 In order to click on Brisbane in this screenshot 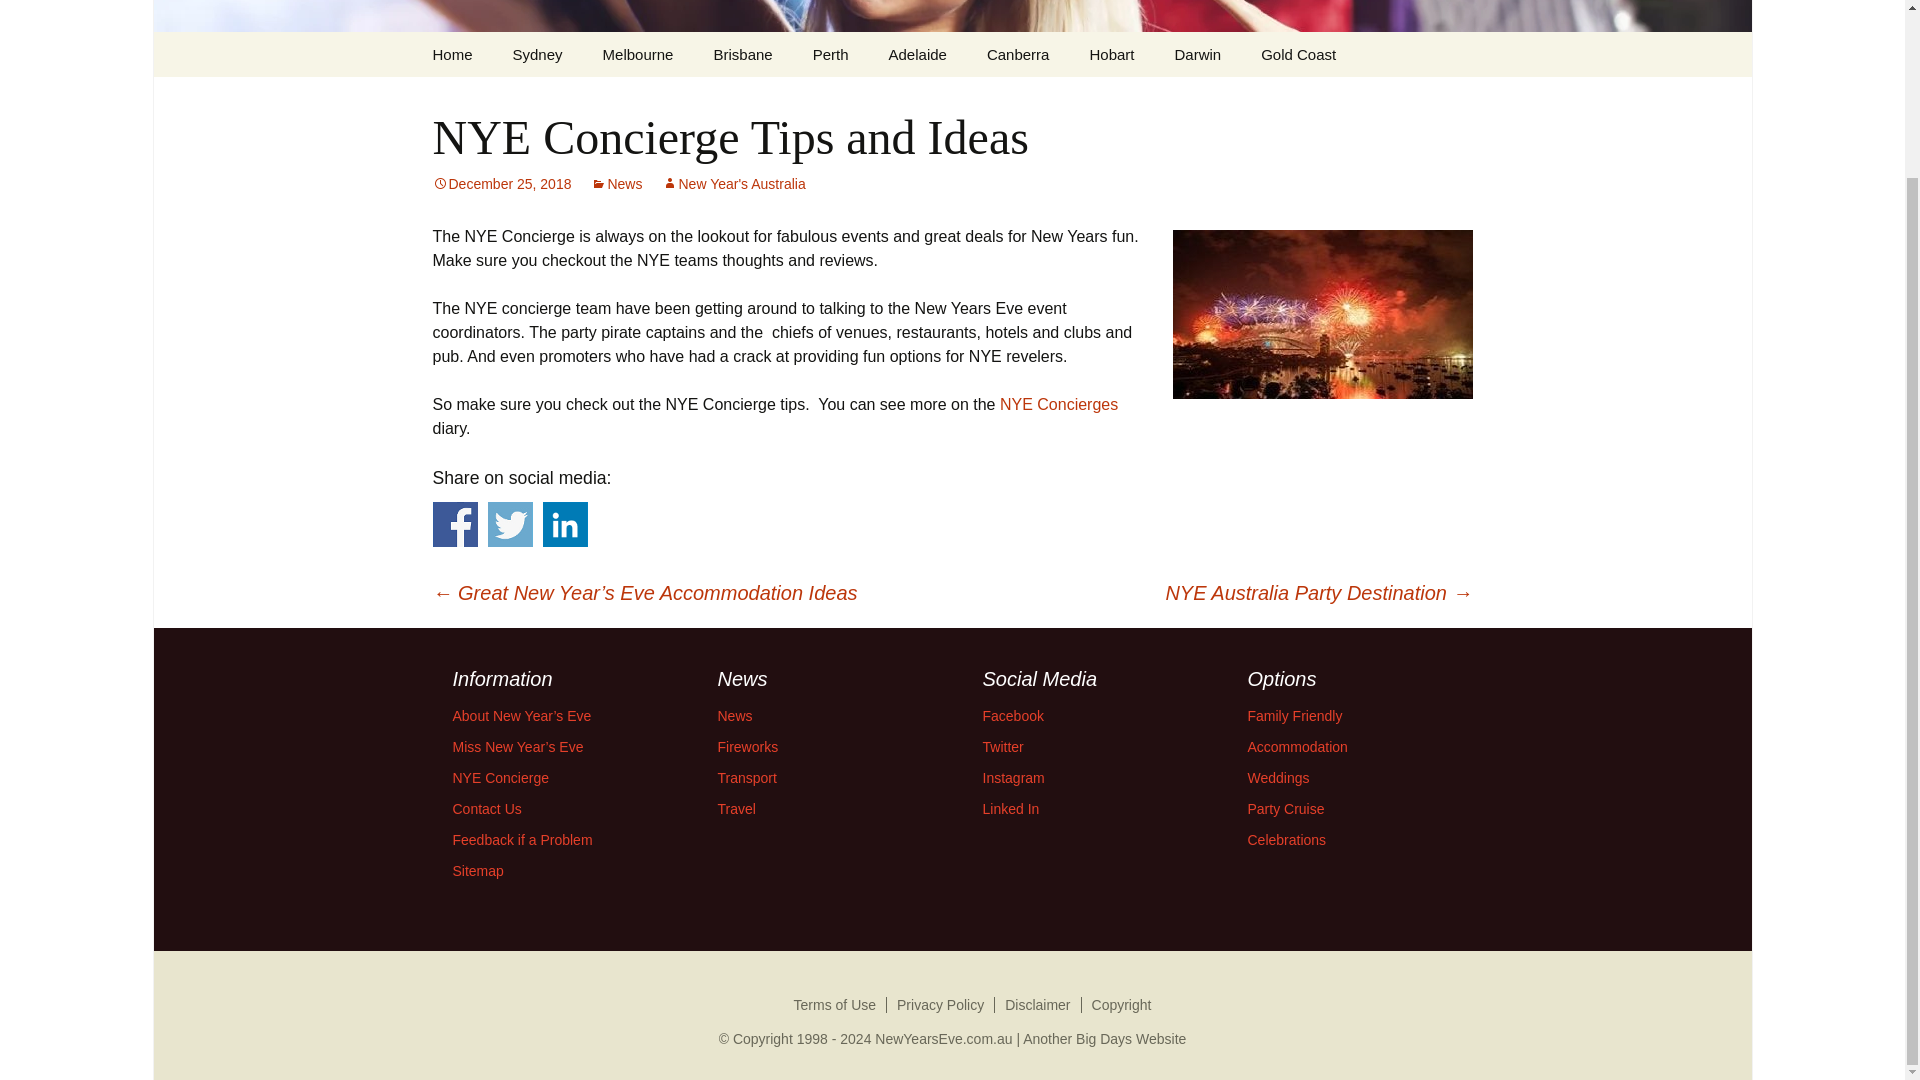, I will do `click(742, 54)`.